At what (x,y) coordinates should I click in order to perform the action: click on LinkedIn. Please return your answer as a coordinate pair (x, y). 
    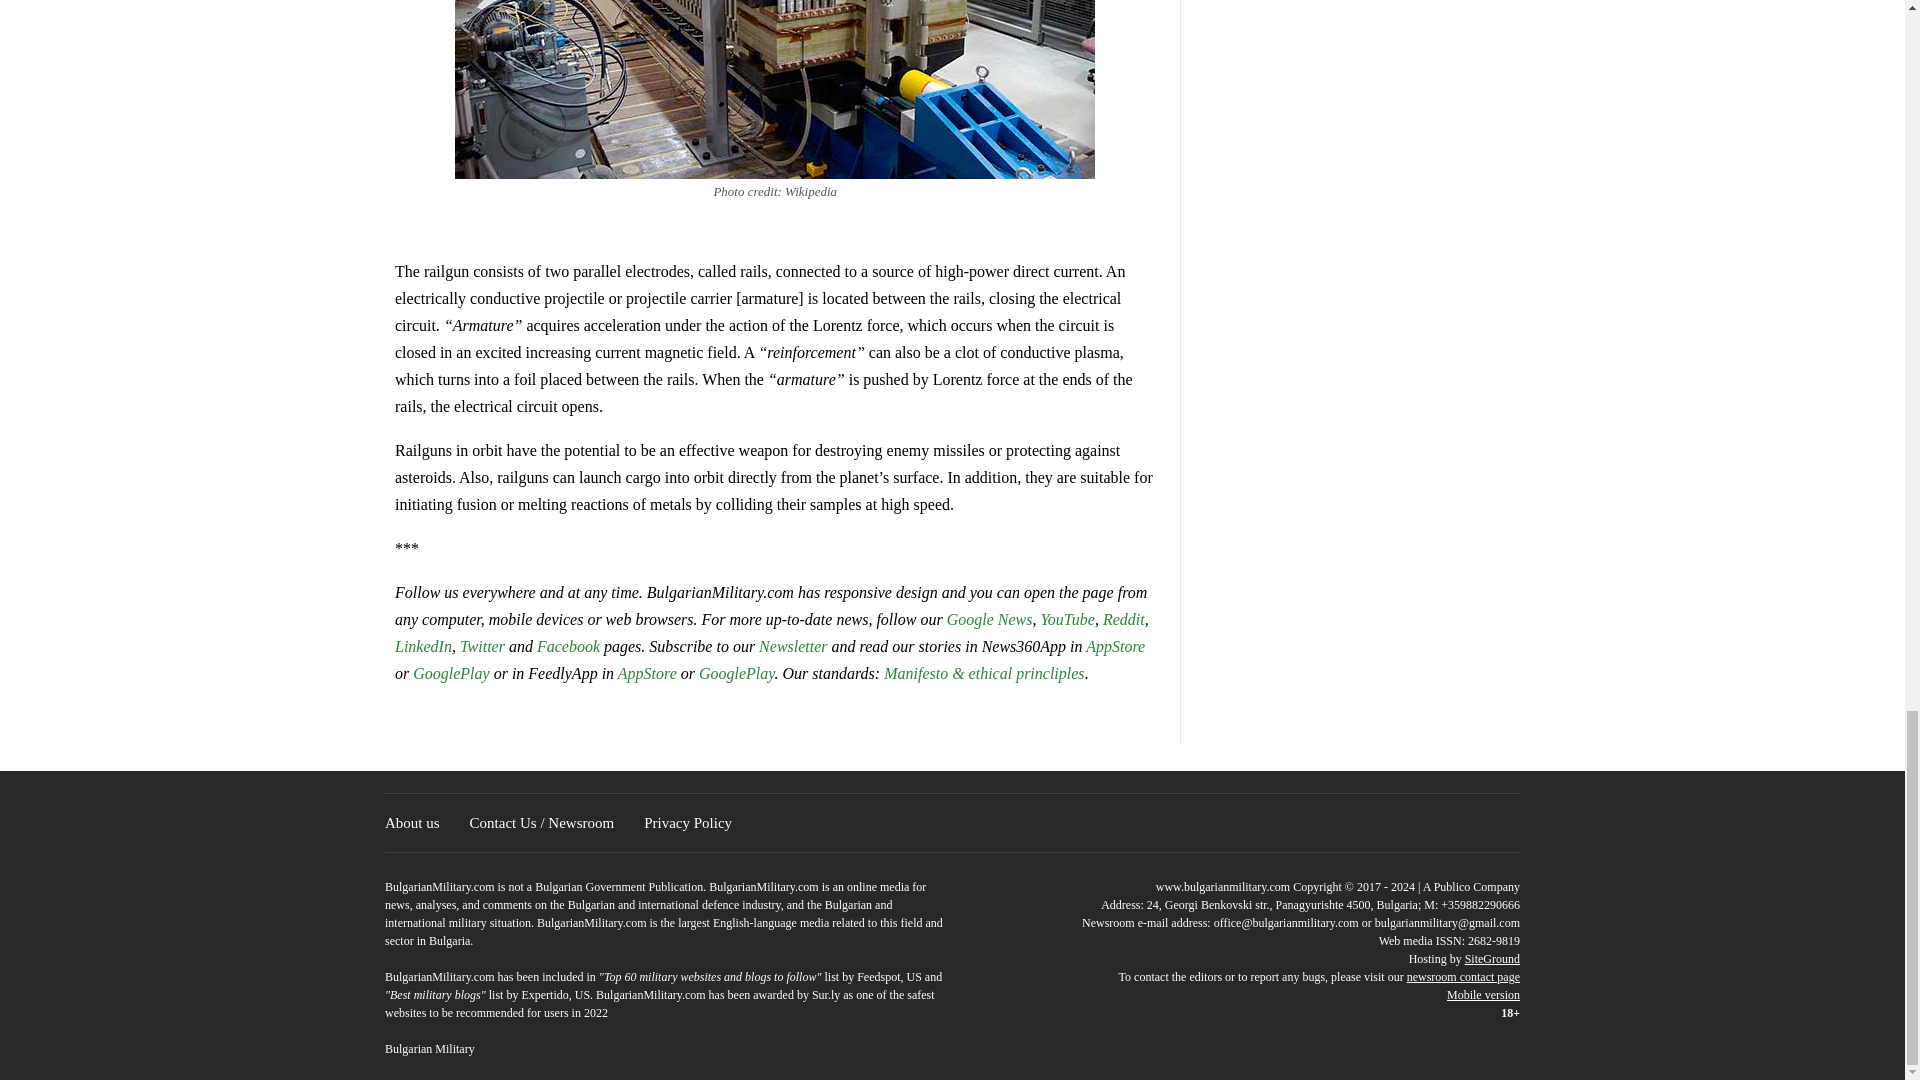
    Looking at the image, I should click on (423, 646).